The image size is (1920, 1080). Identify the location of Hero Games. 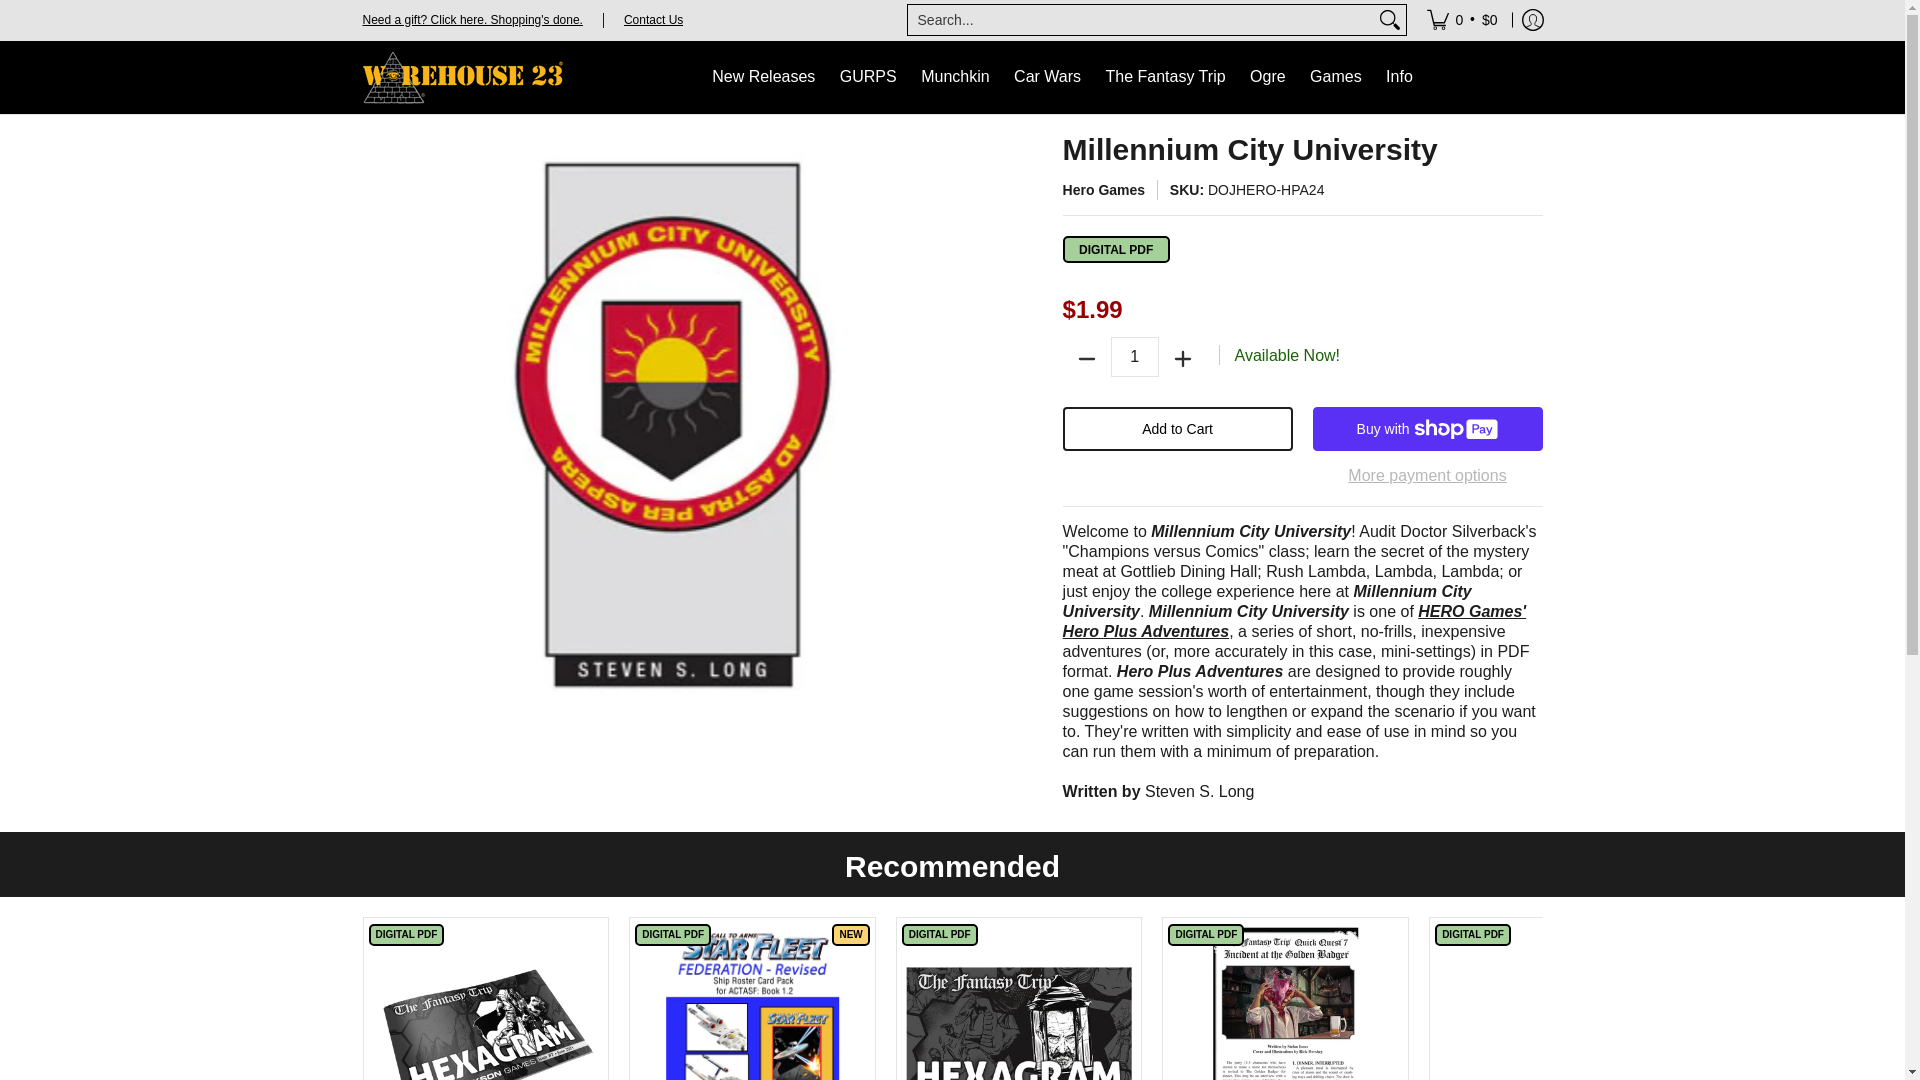
(1104, 190).